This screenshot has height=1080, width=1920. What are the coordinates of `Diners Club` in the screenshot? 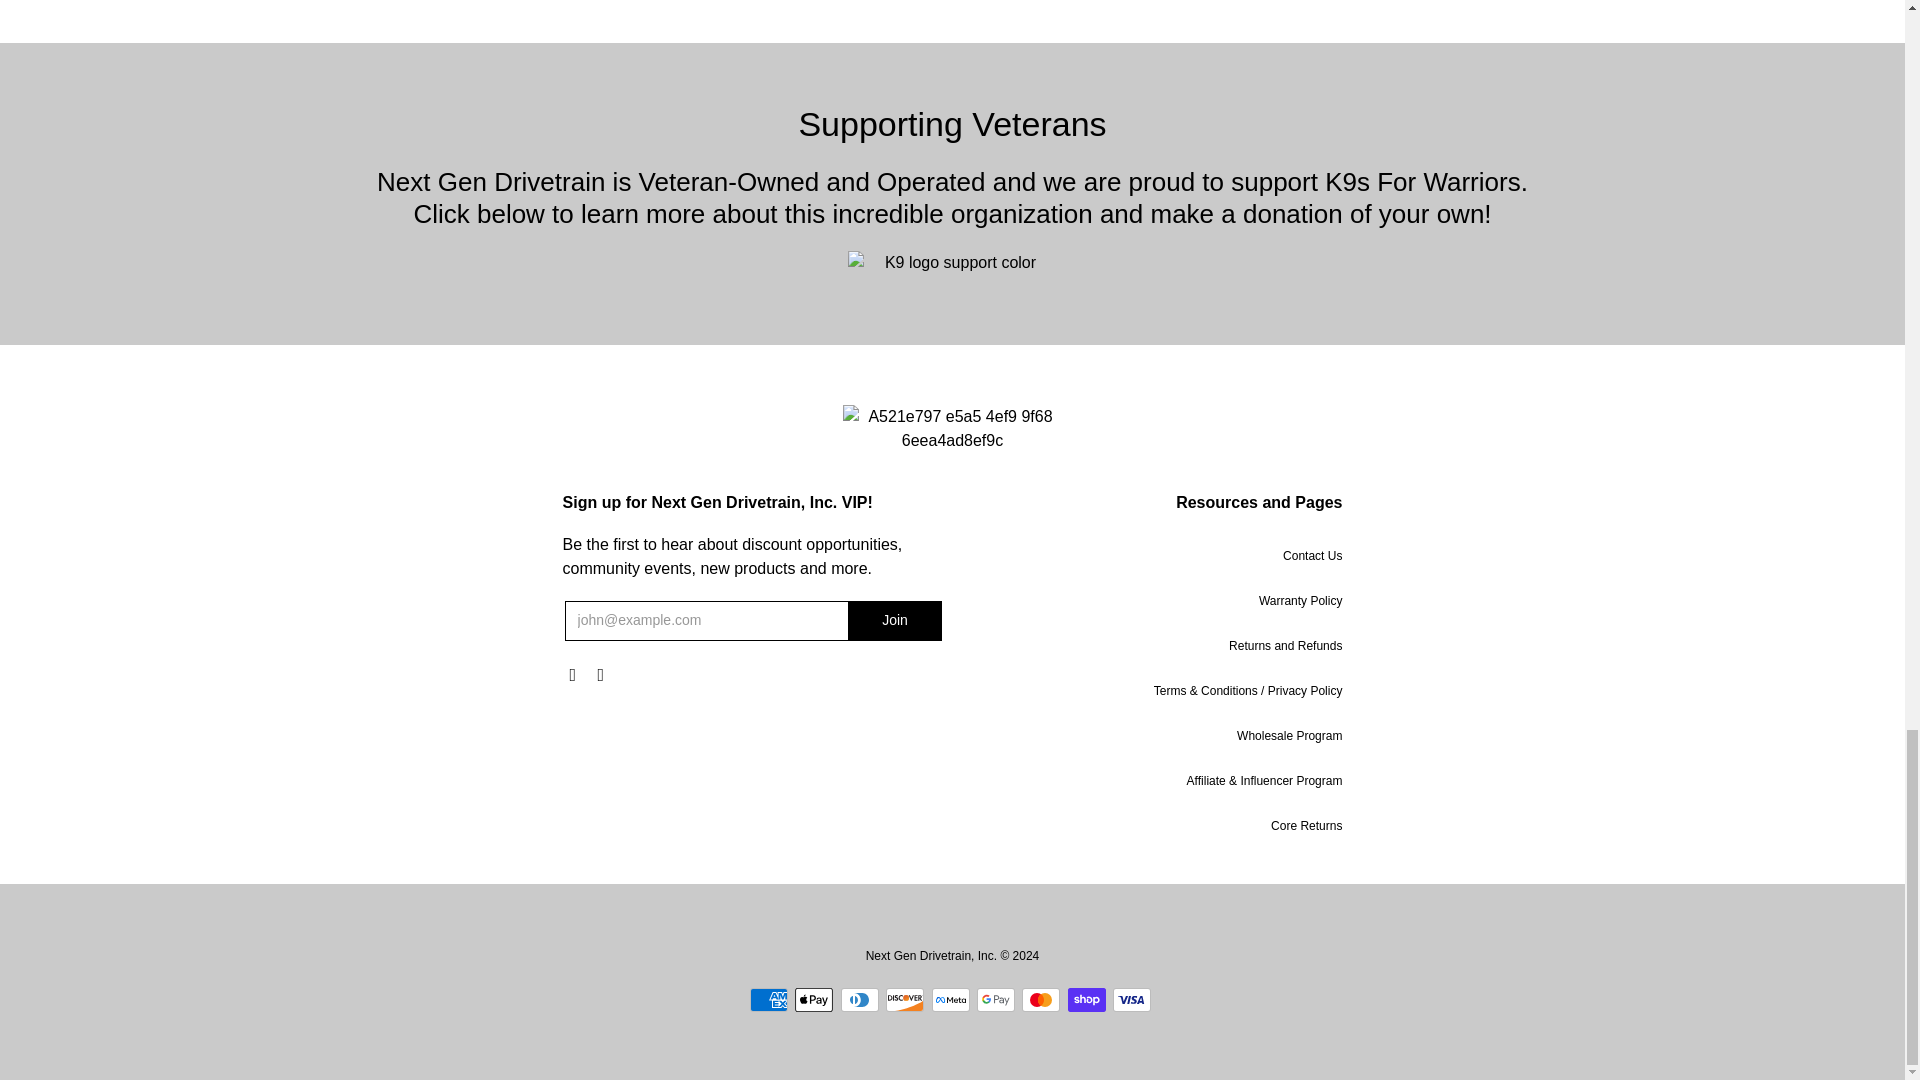 It's located at (860, 1000).